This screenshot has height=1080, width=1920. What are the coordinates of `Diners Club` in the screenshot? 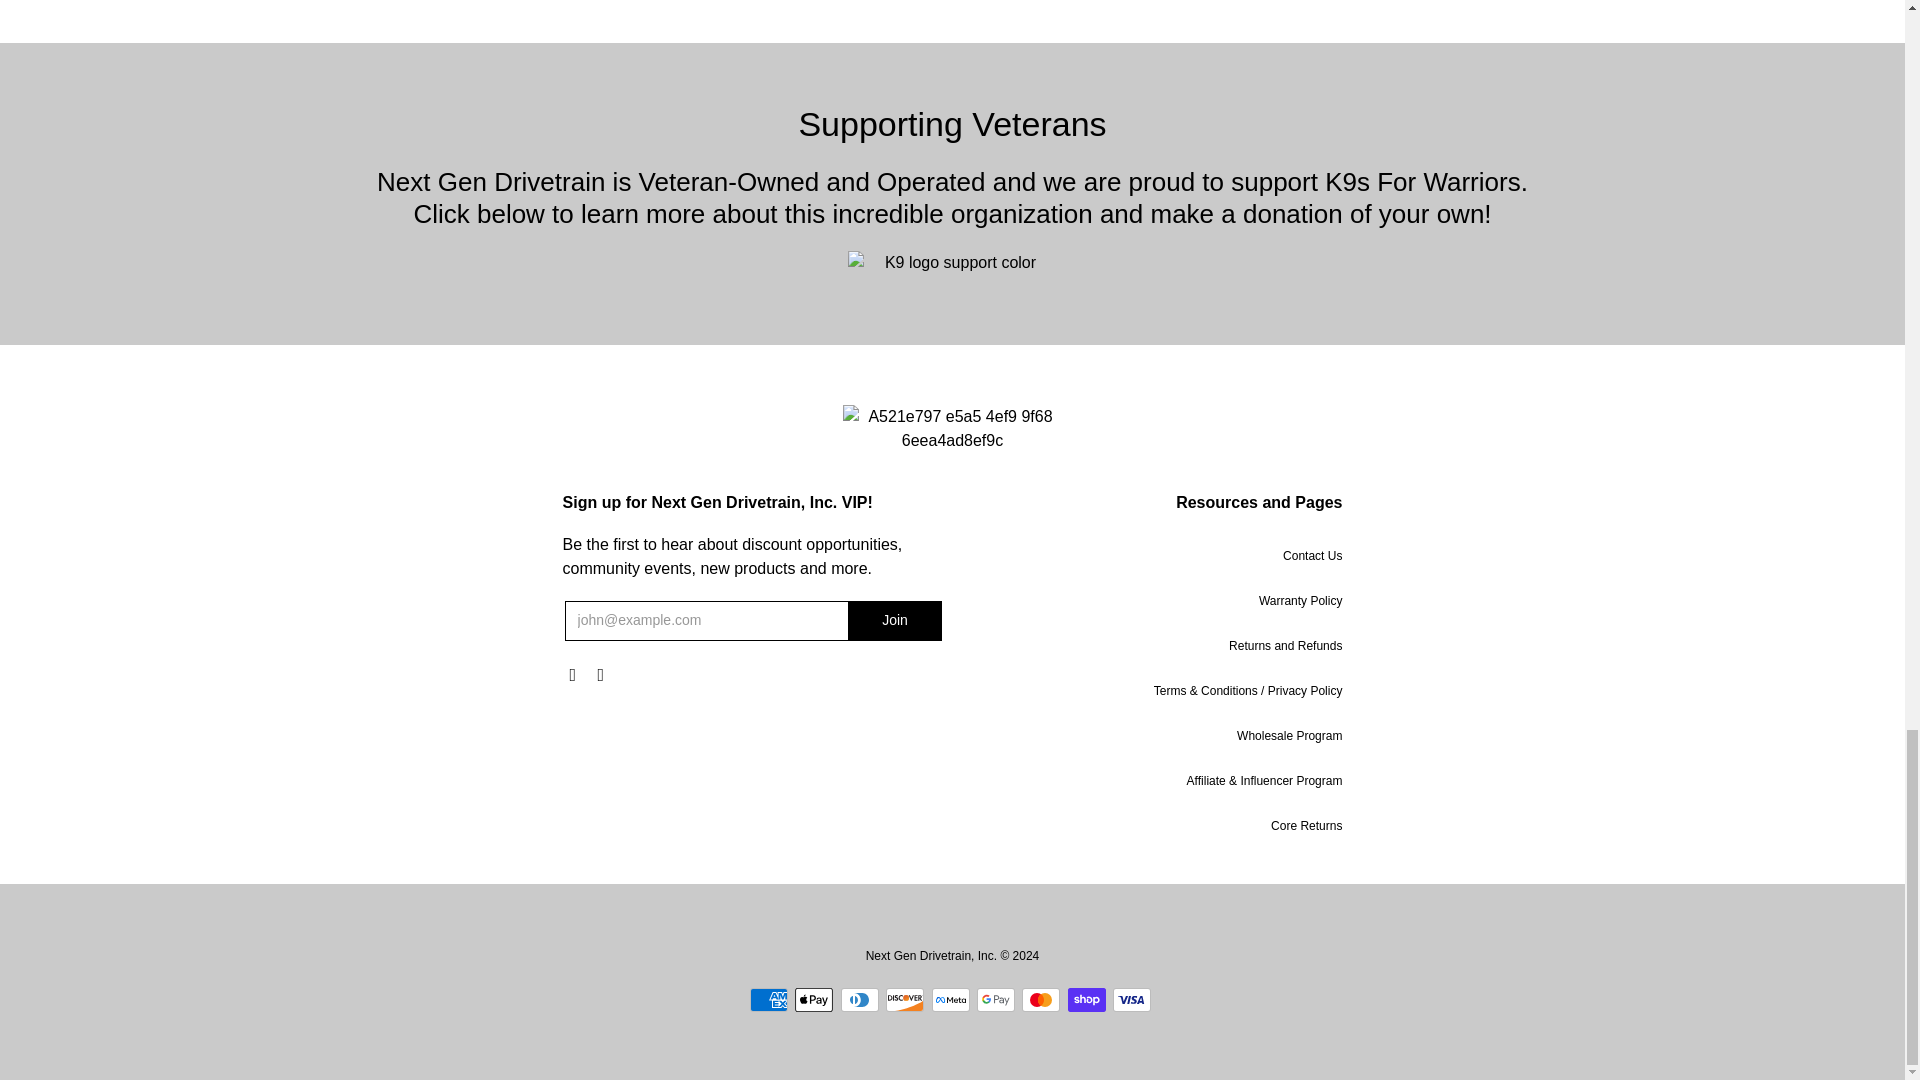 It's located at (860, 1000).